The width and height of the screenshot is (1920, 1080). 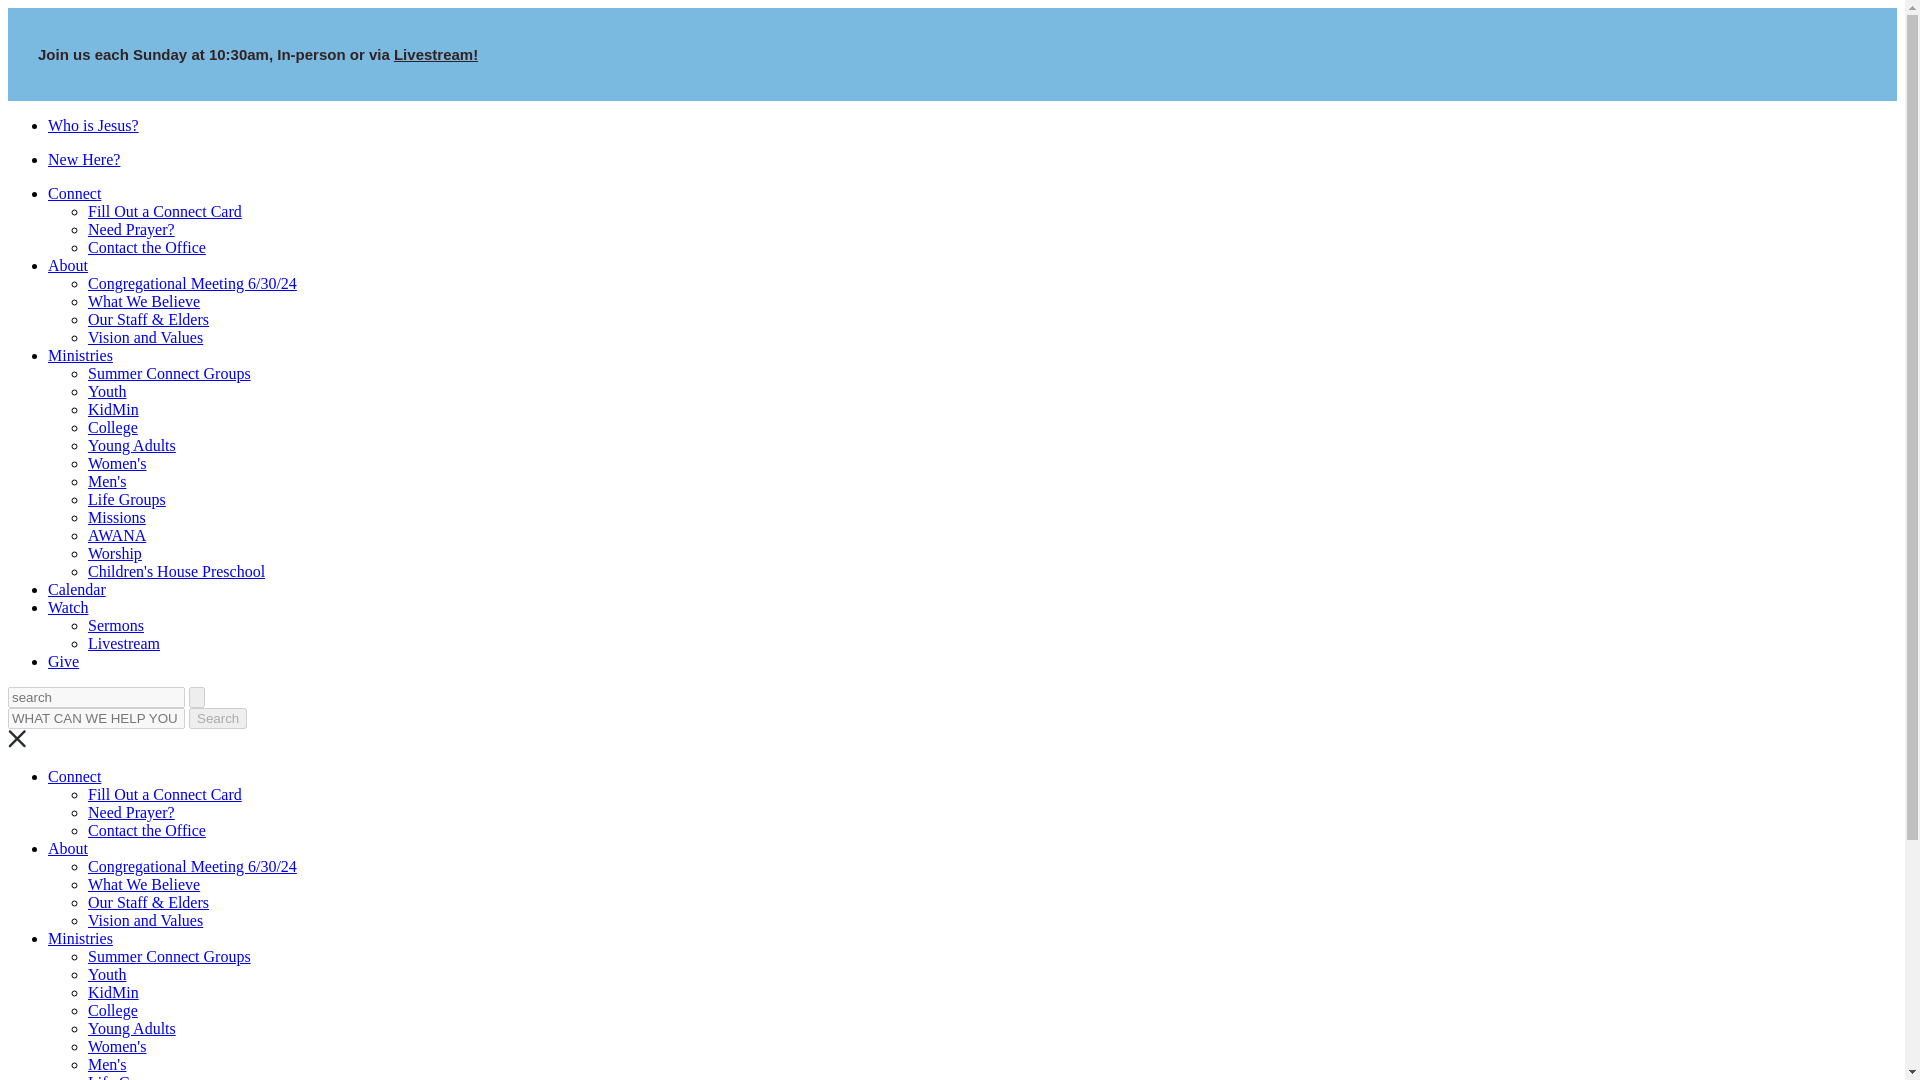 I want to click on Life Groups, so click(x=126, y=499).